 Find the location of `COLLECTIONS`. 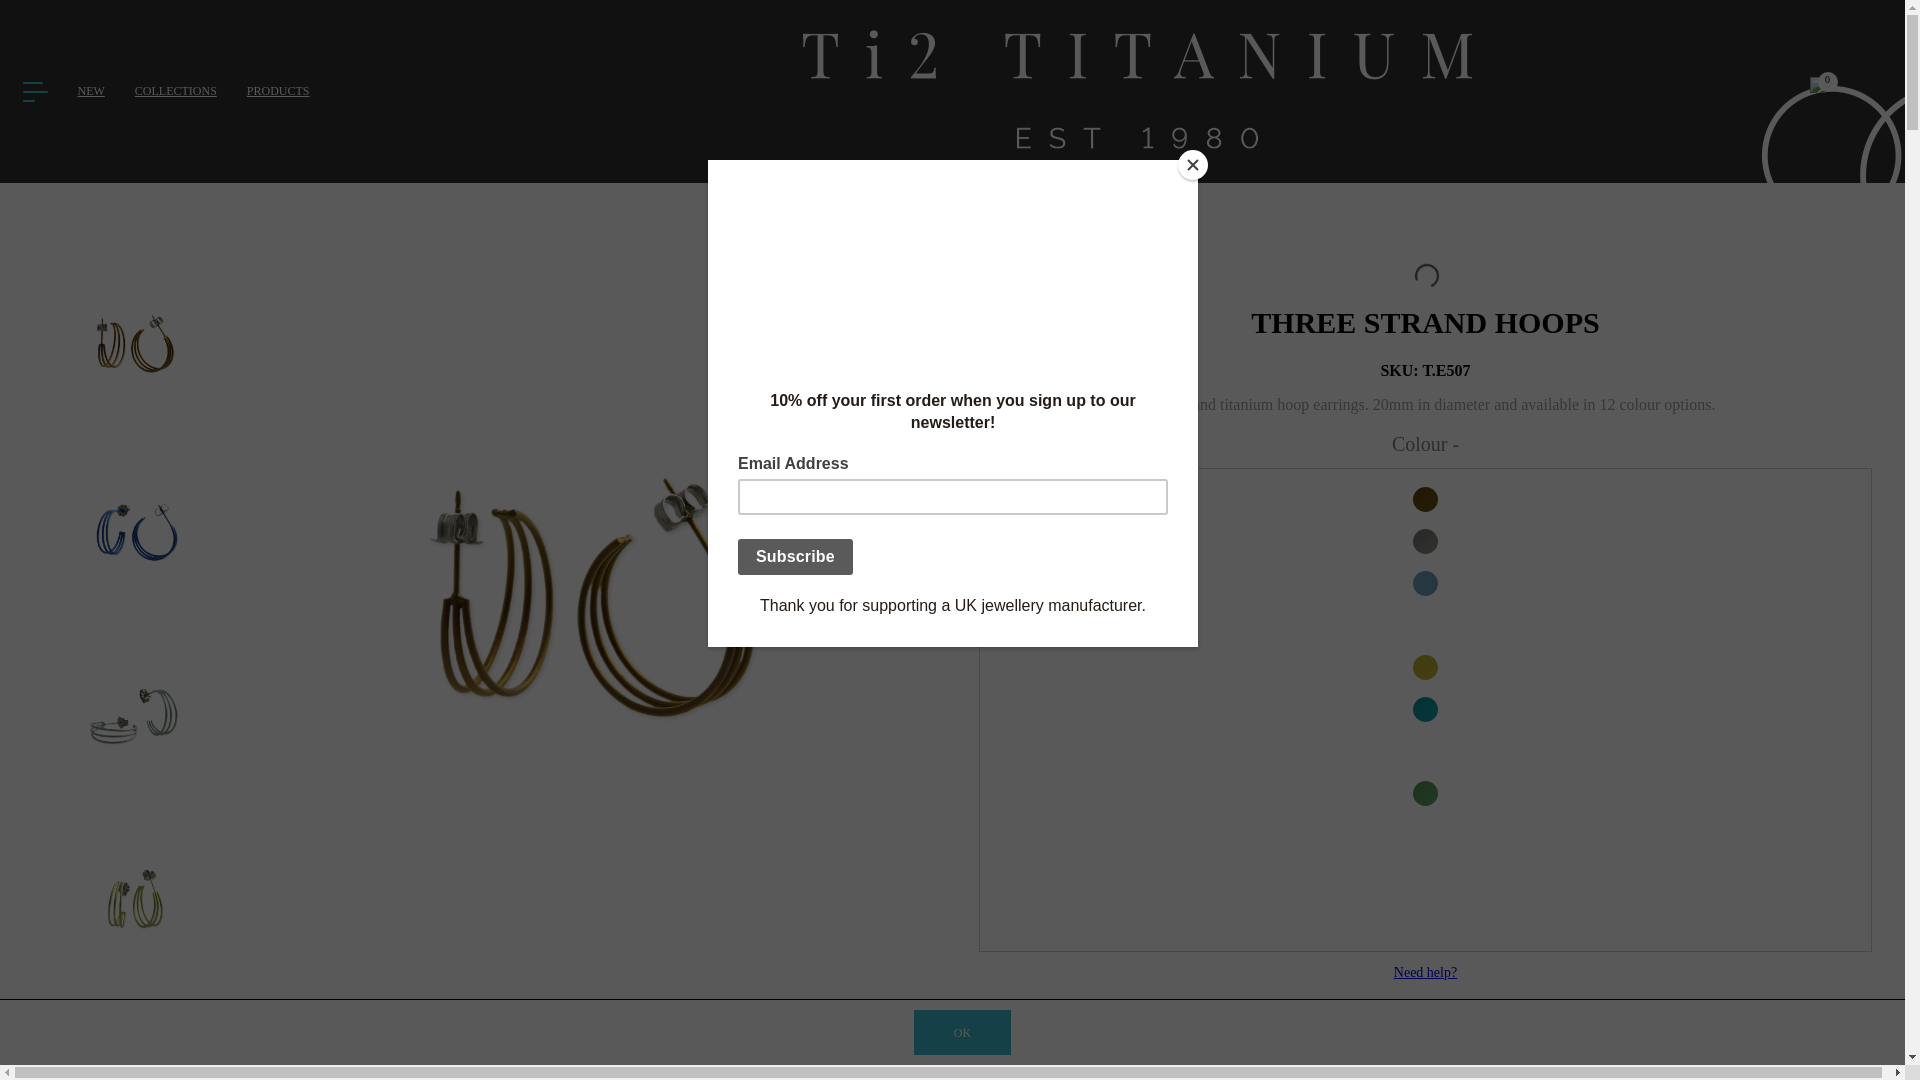

COLLECTIONS is located at coordinates (175, 91).